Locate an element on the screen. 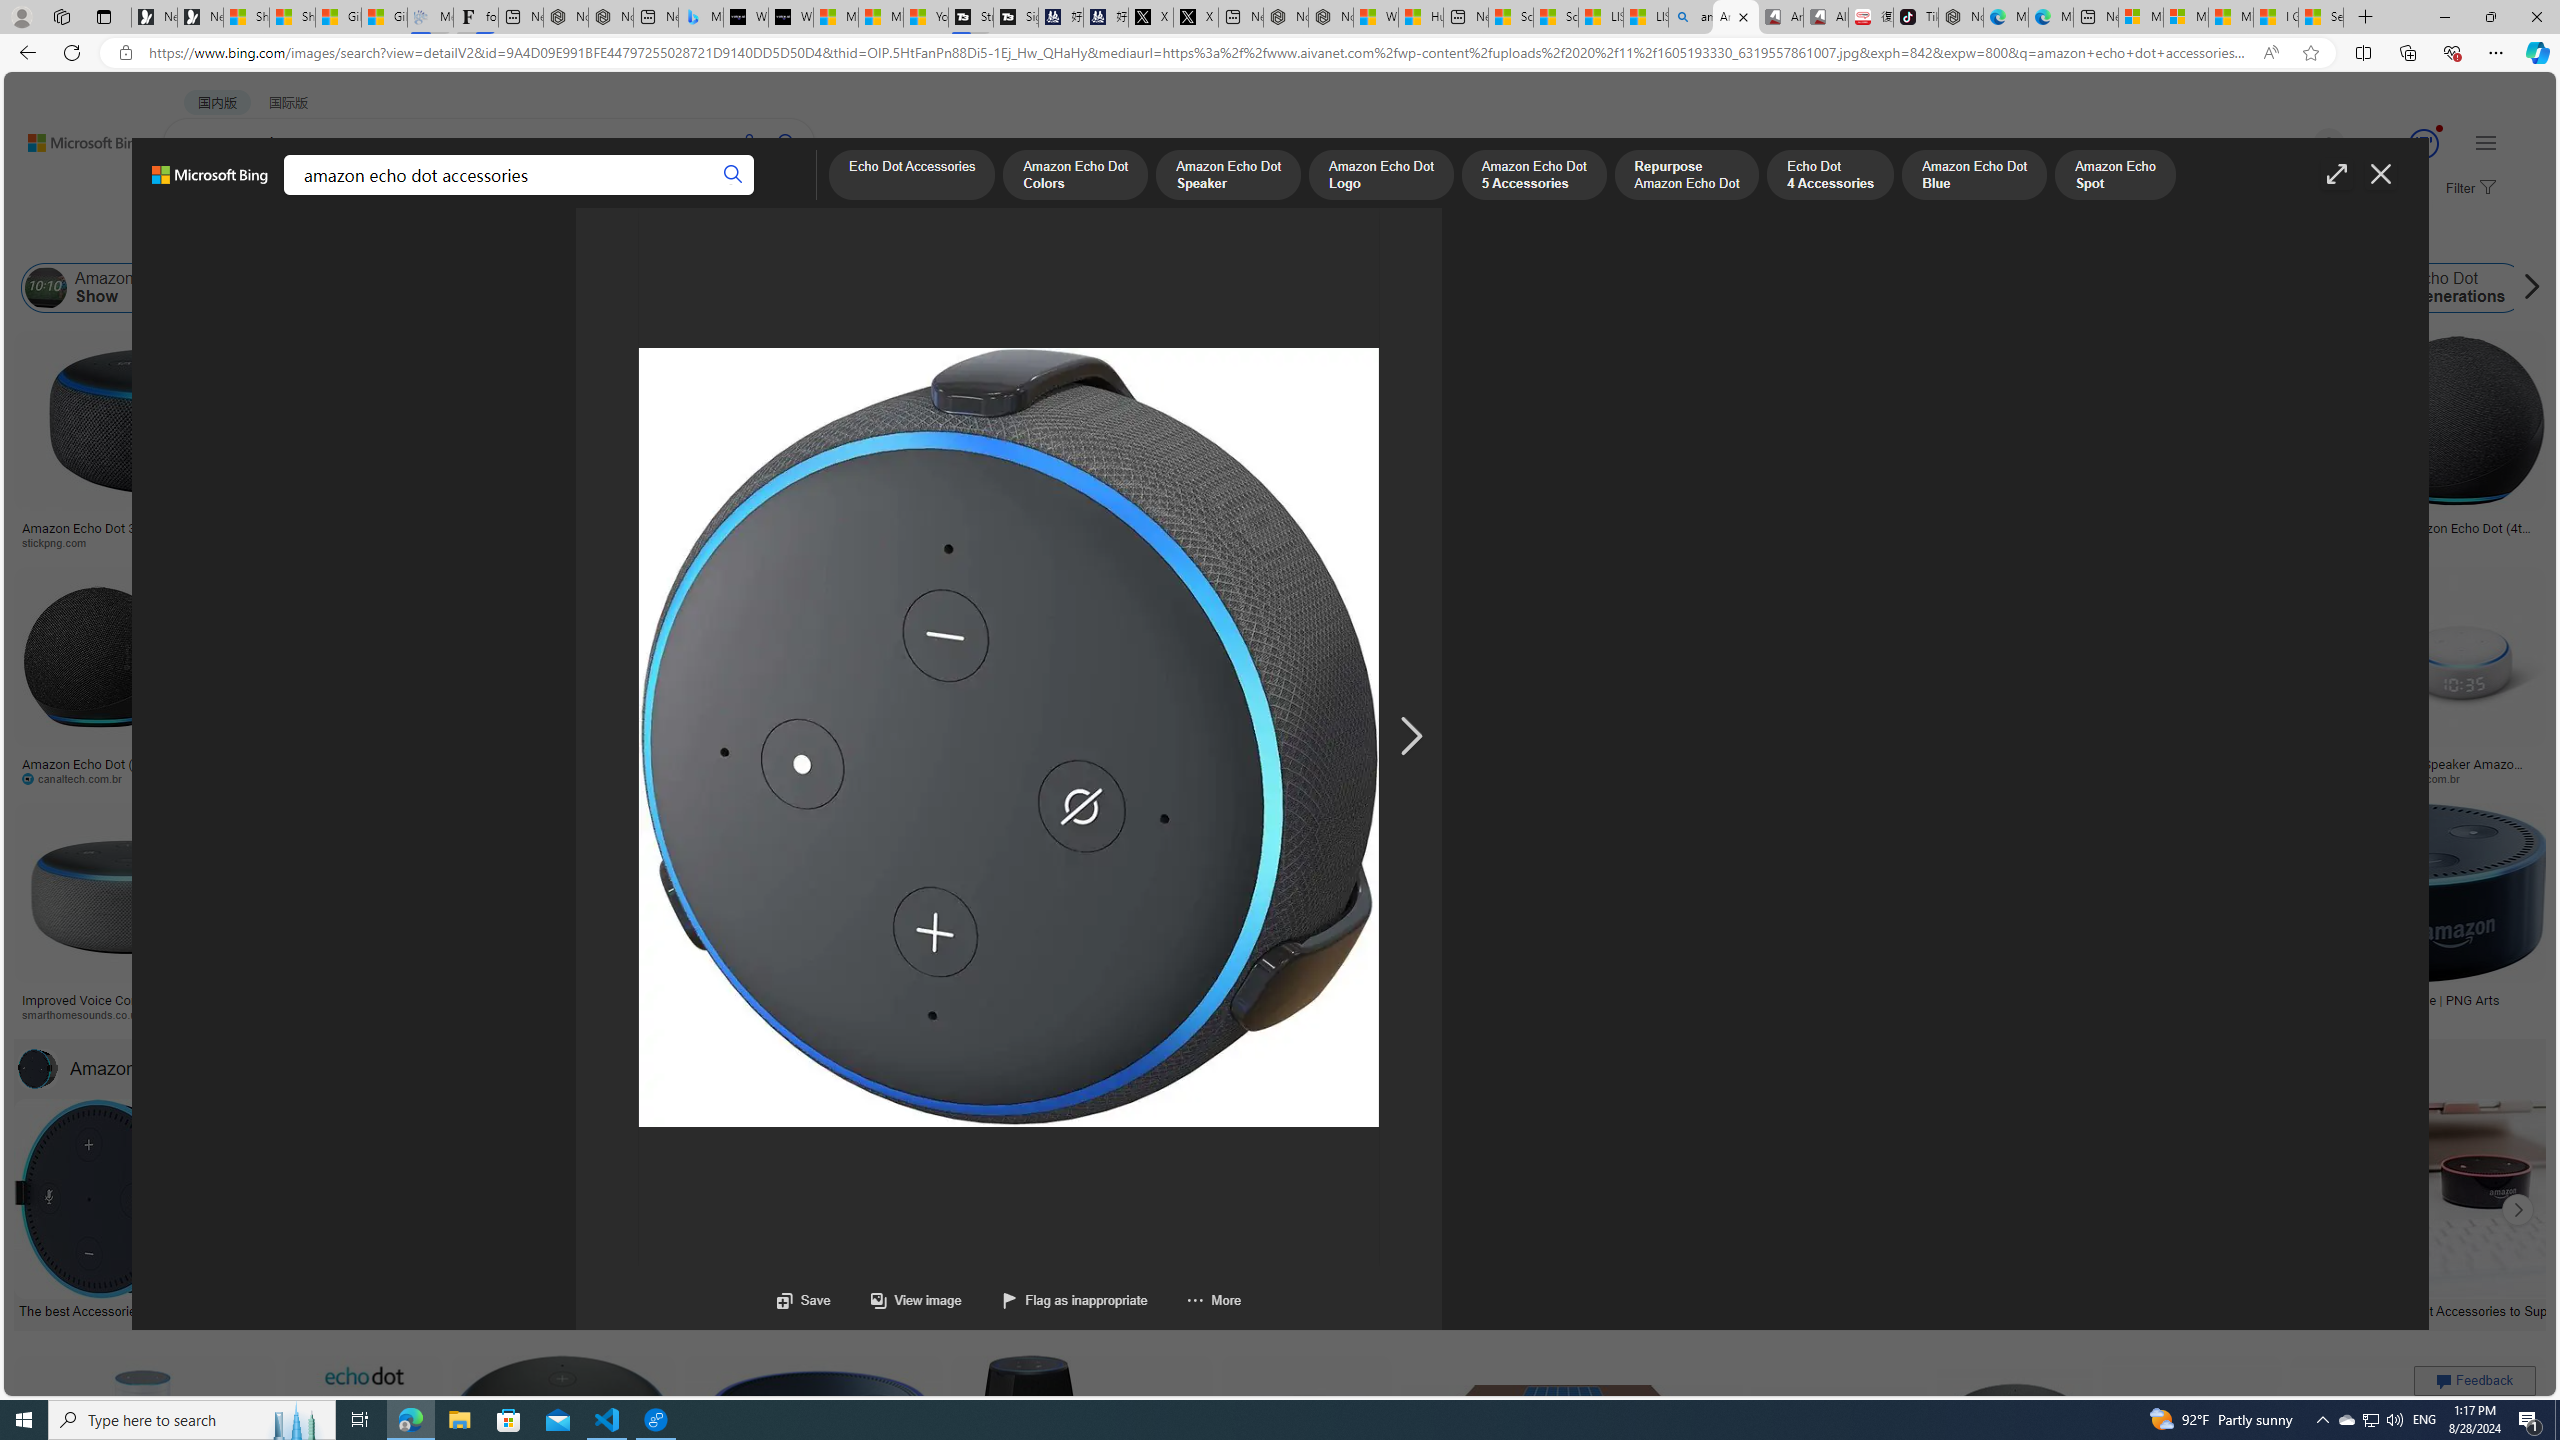 The image size is (2560, 1440). Search button is located at coordinates (734, 175).